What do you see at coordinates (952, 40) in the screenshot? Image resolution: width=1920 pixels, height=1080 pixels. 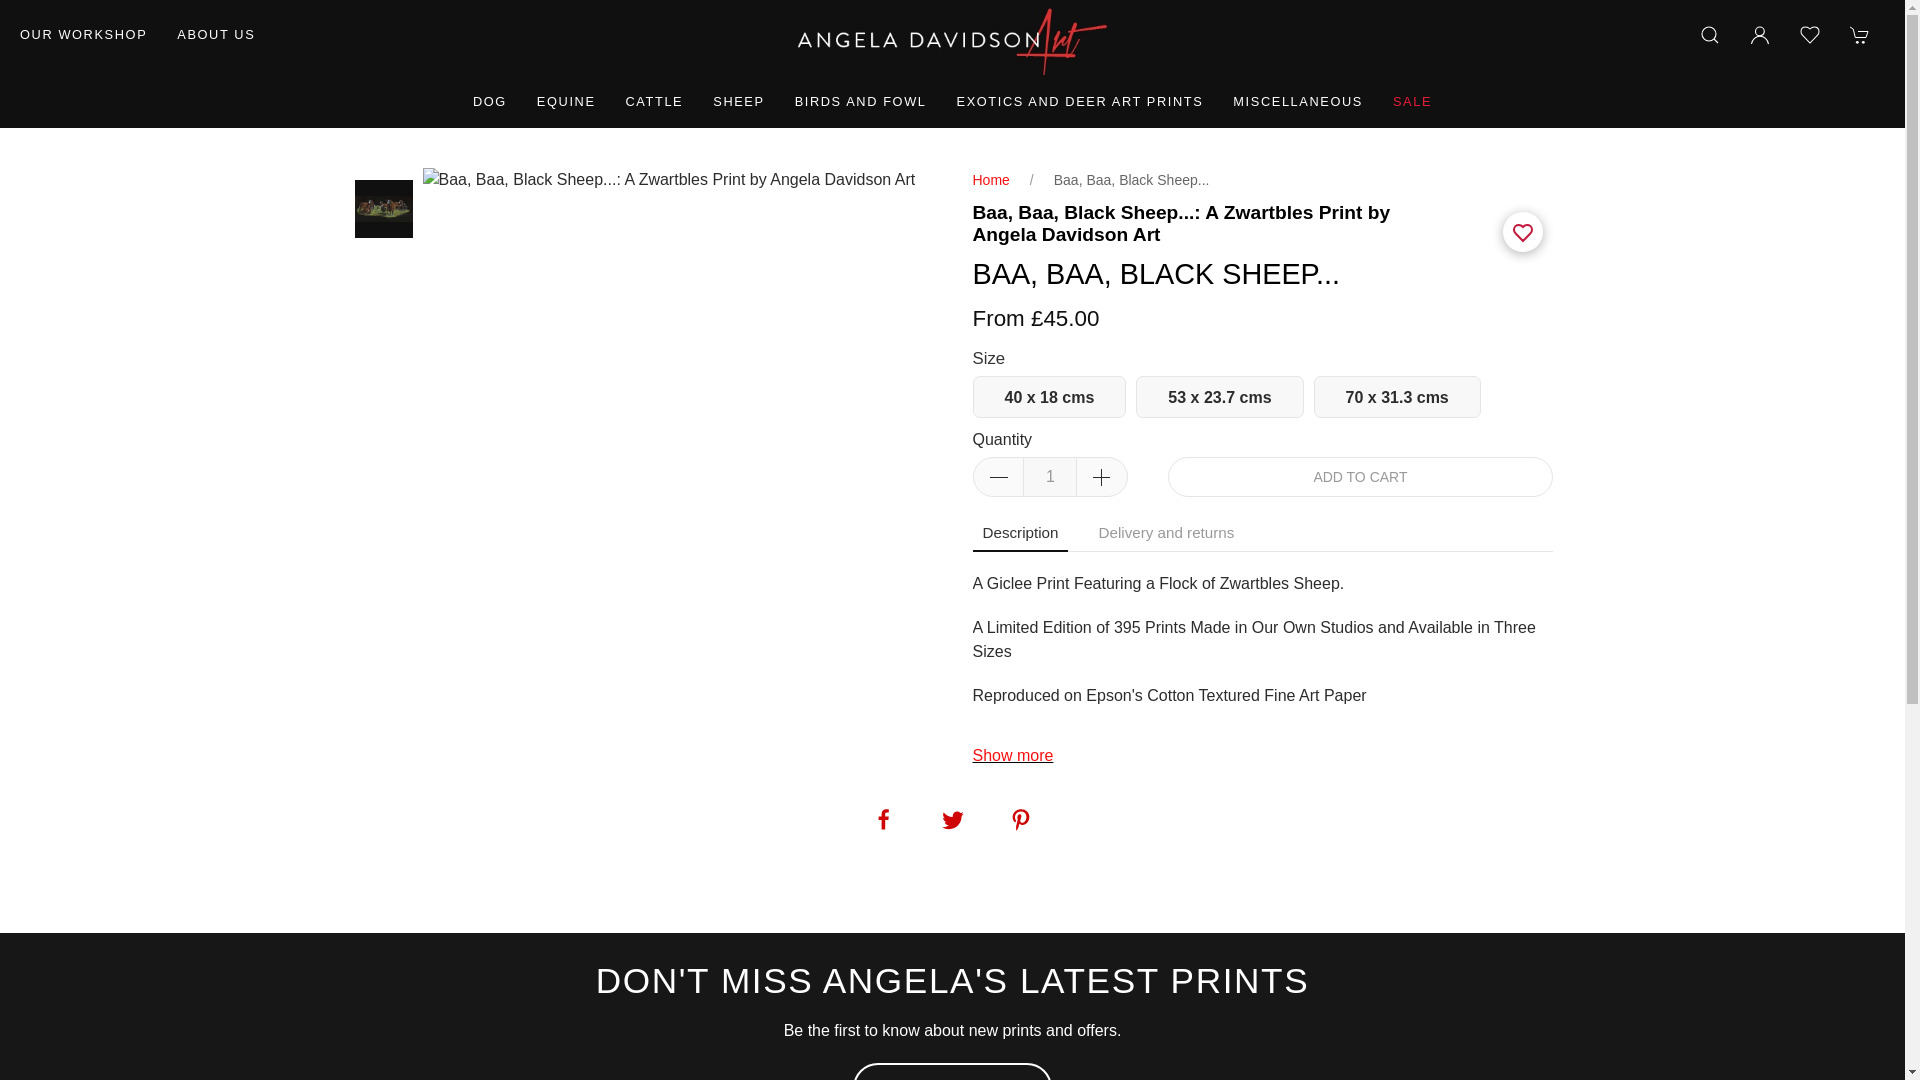 I see `Angela Davidson Art` at bounding box center [952, 40].